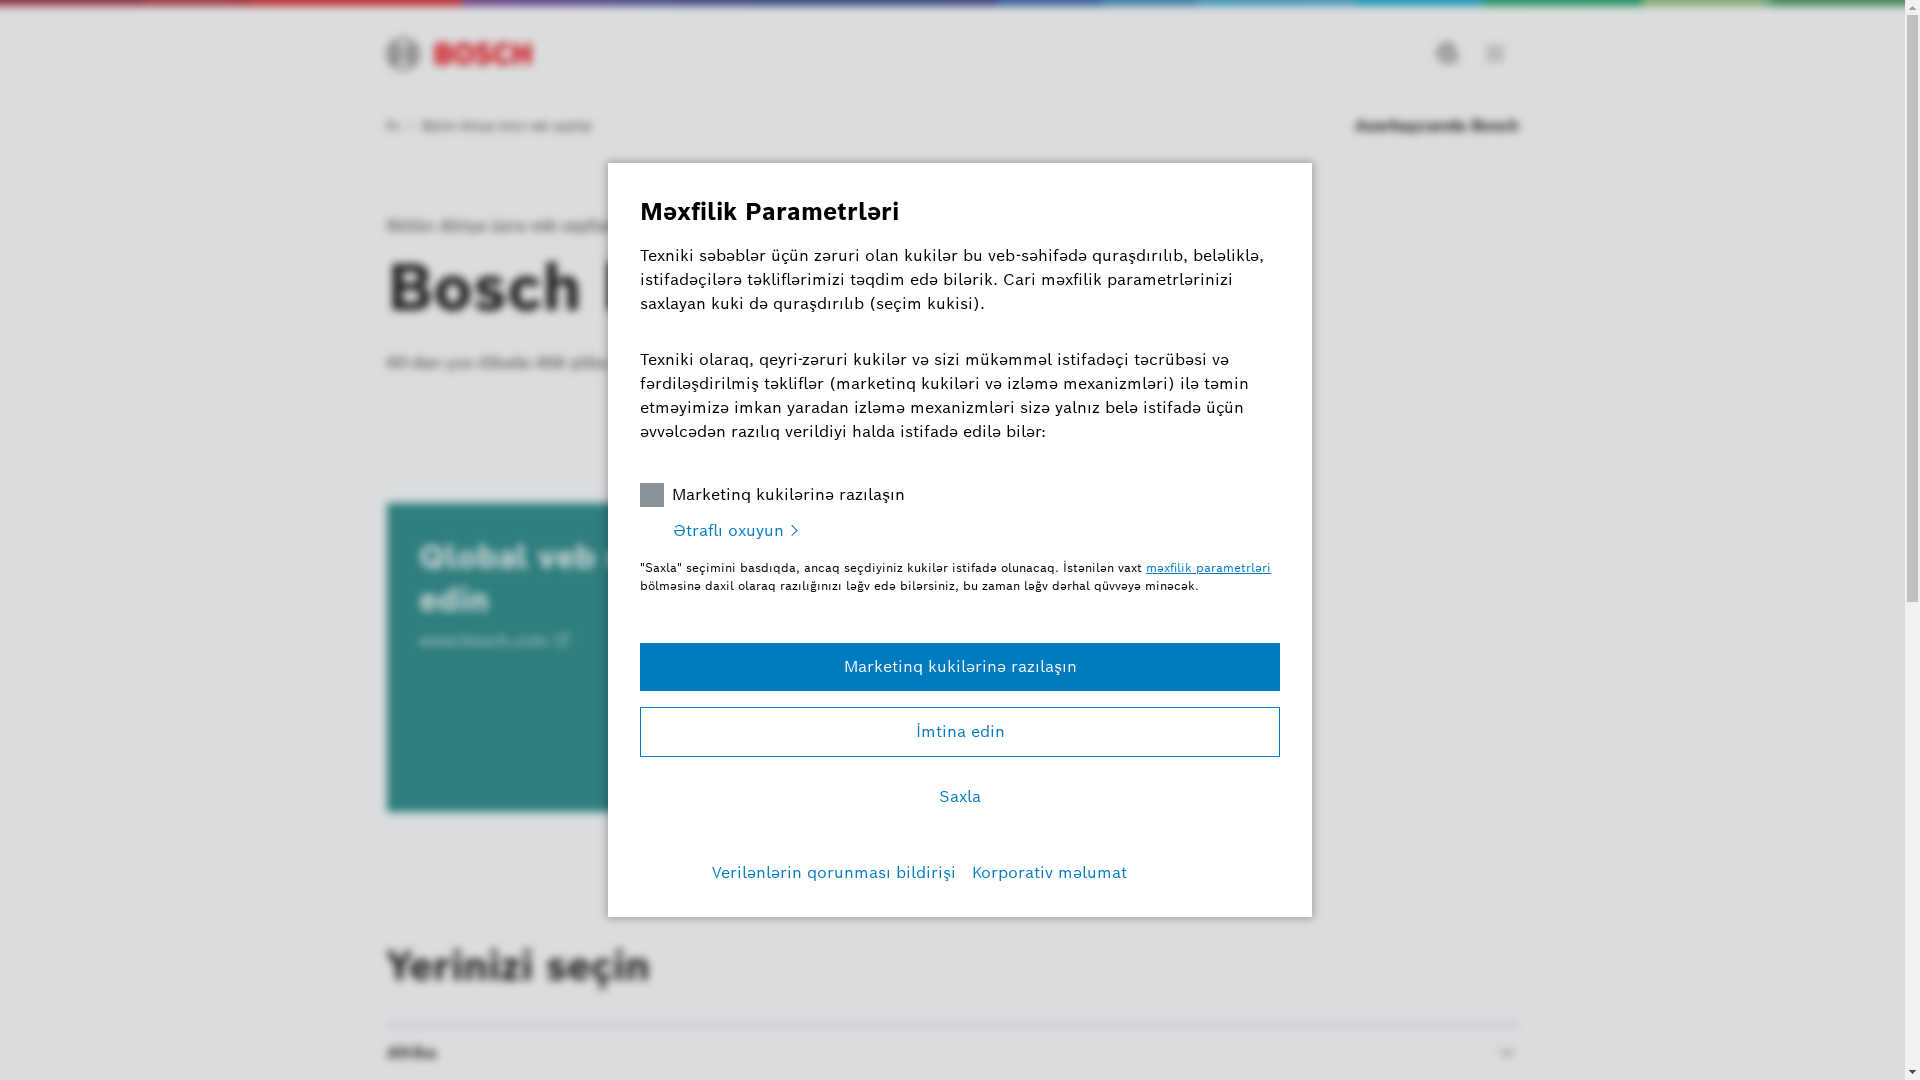 Image resolution: width=1920 pixels, height=1080 pixels. Describe the element at coordinates (400, 126) in the screenshot. I see `Ev` at that location.